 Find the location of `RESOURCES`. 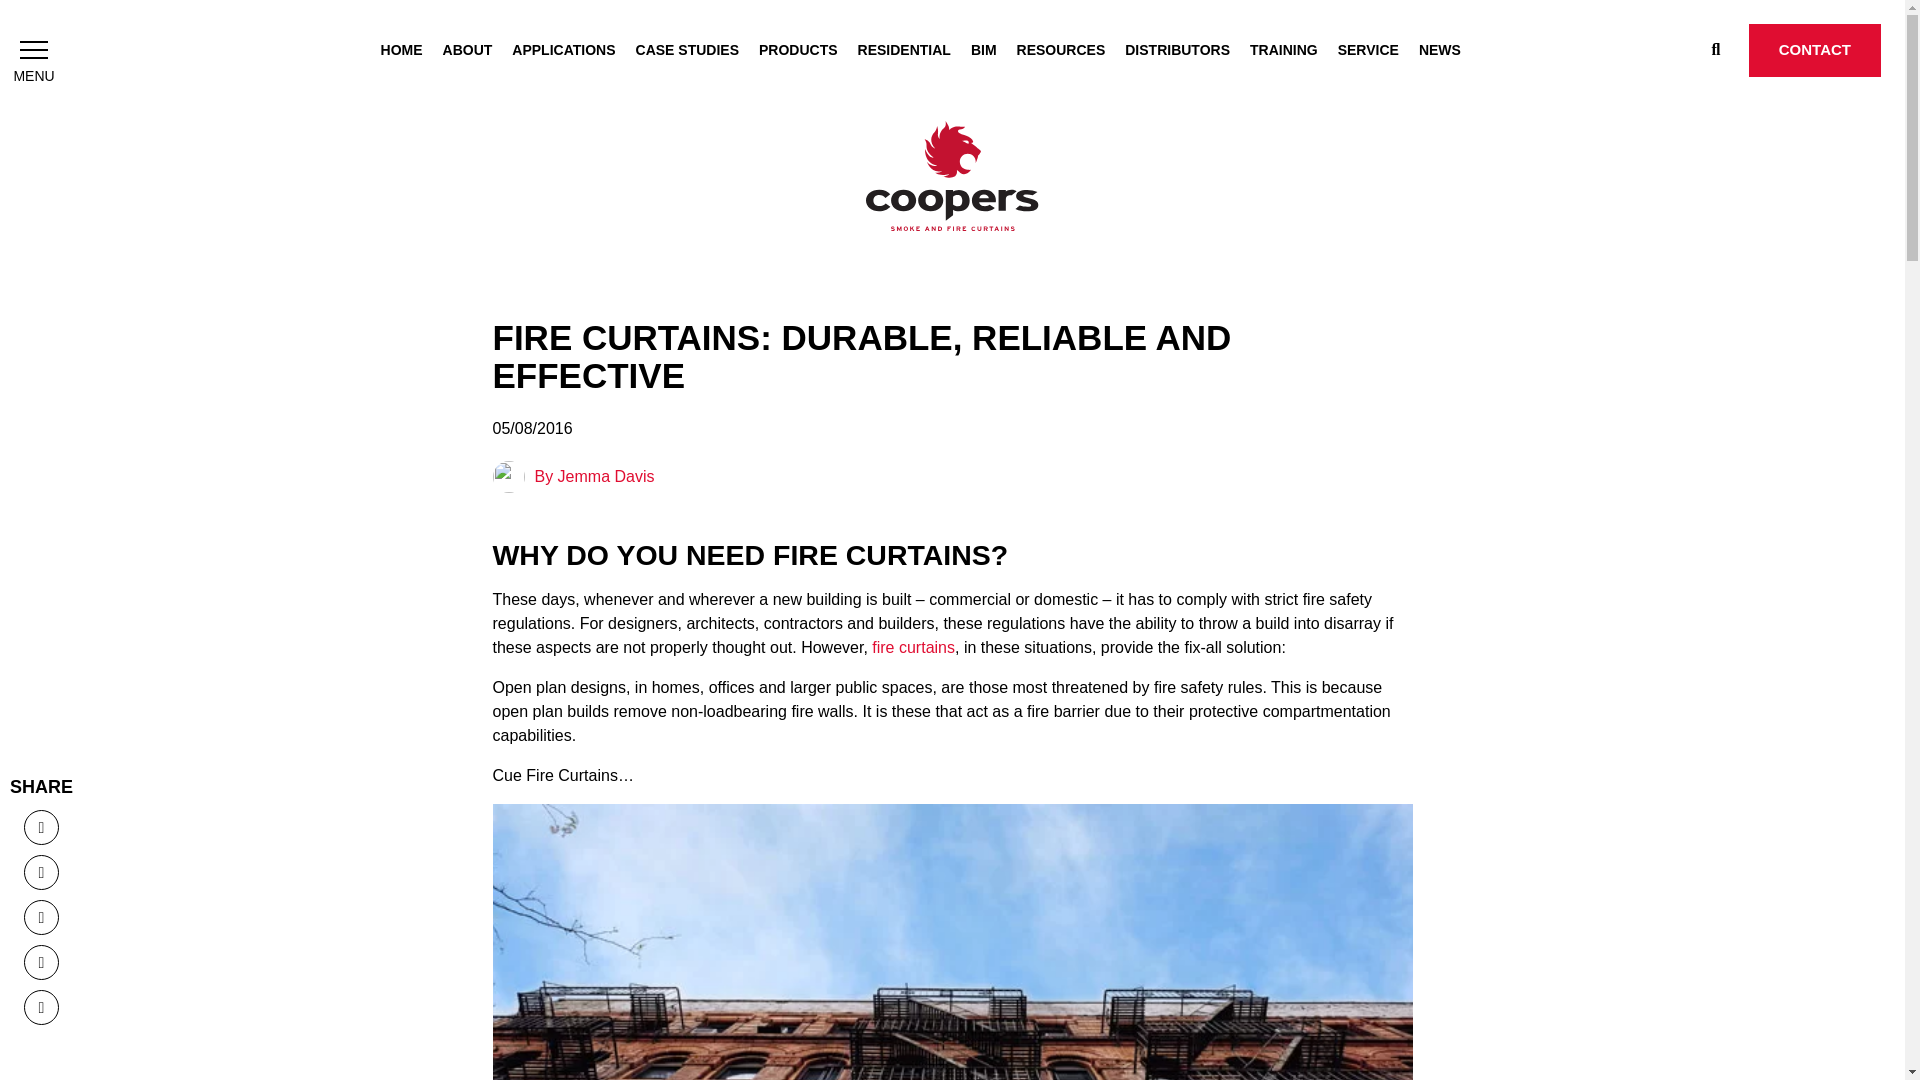

RESOURCES is located at coordinates (1061, 50).